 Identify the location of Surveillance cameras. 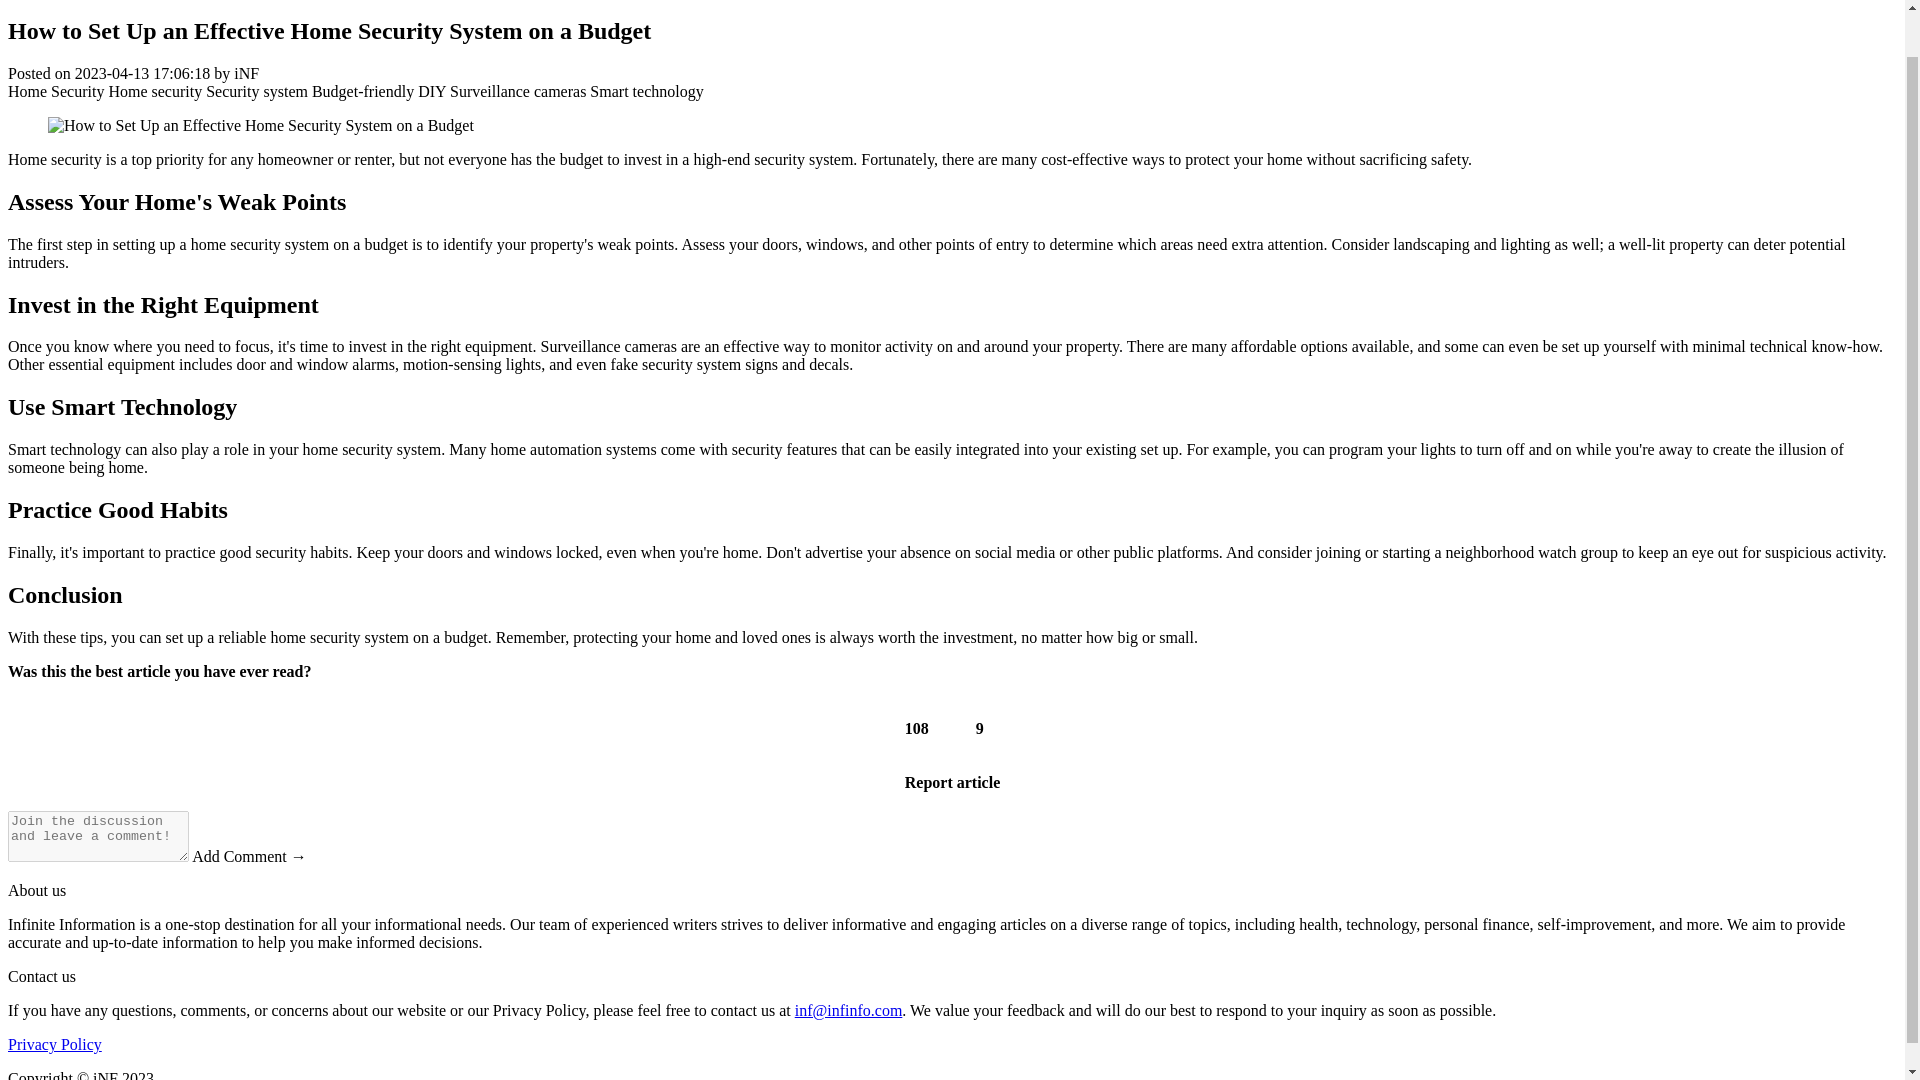
(517, 92).